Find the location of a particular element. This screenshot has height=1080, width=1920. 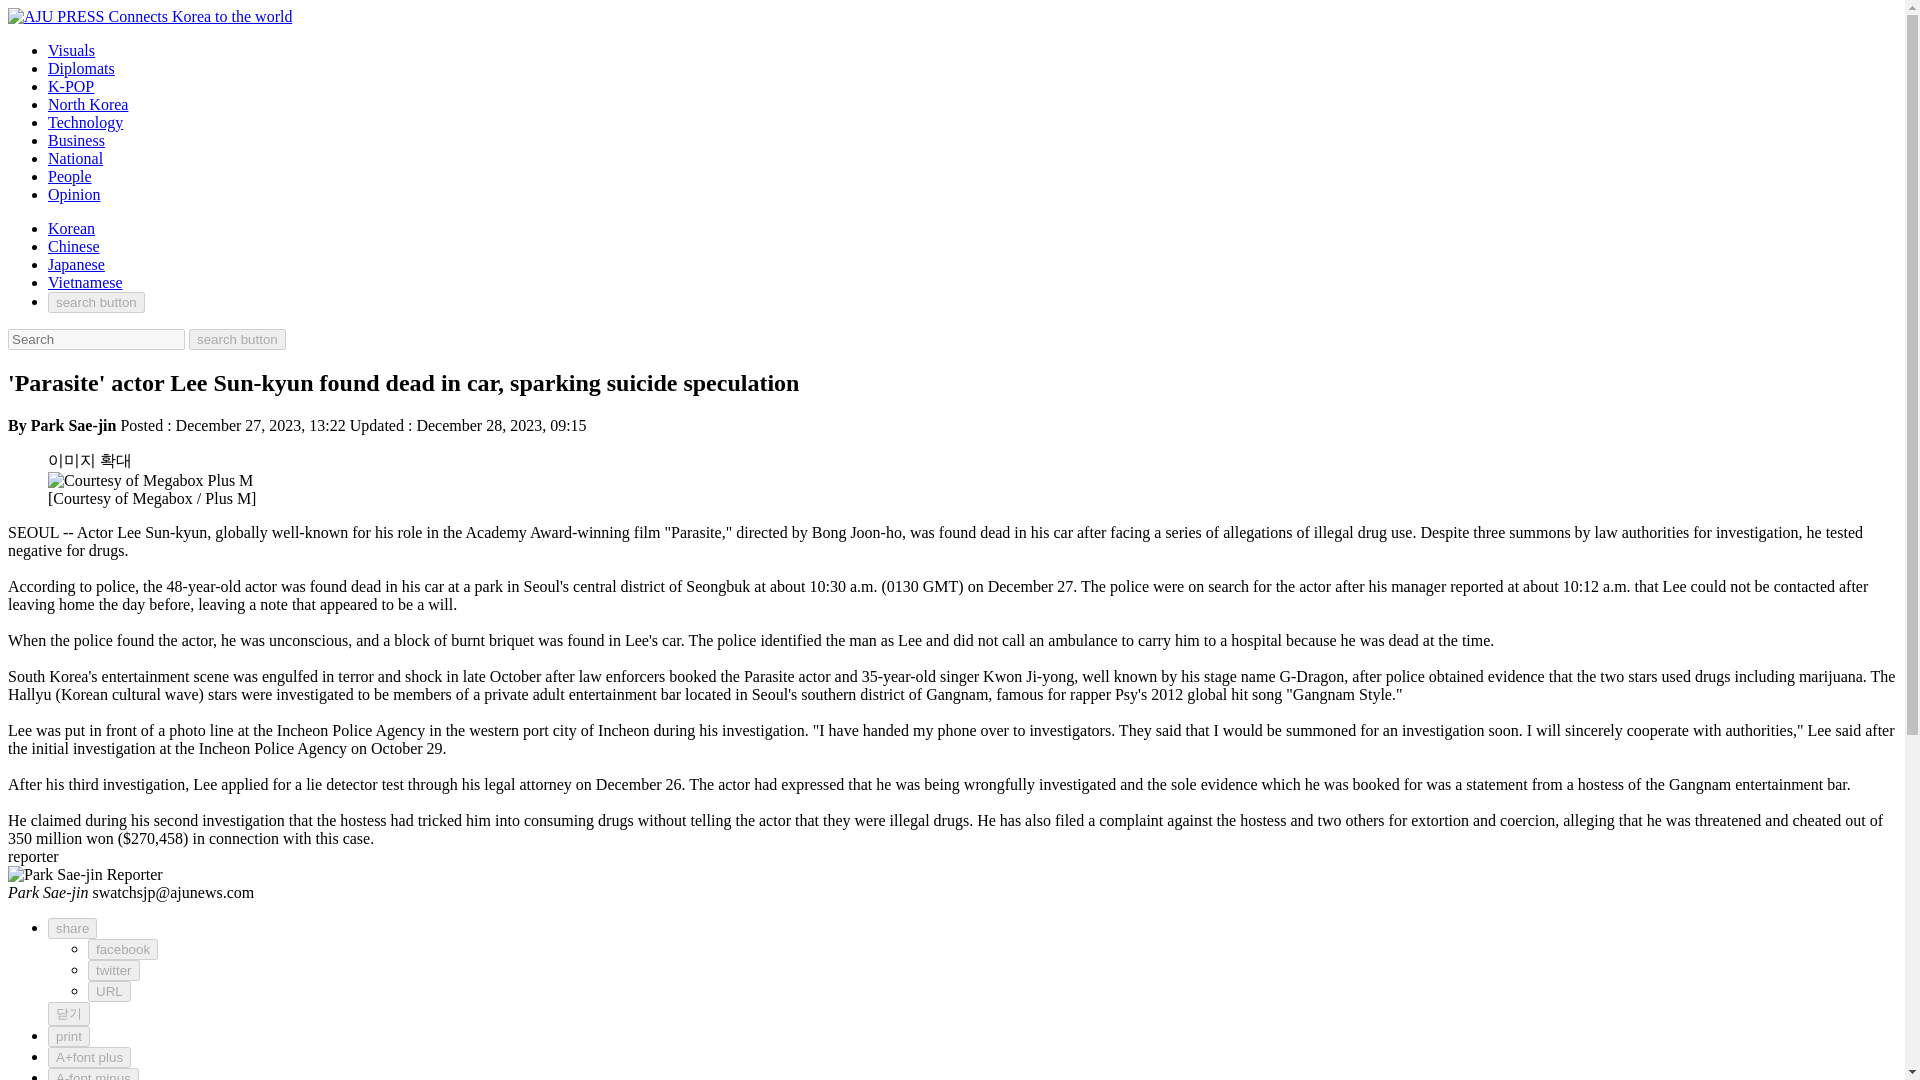

search button is located at coordinates (96, 302).